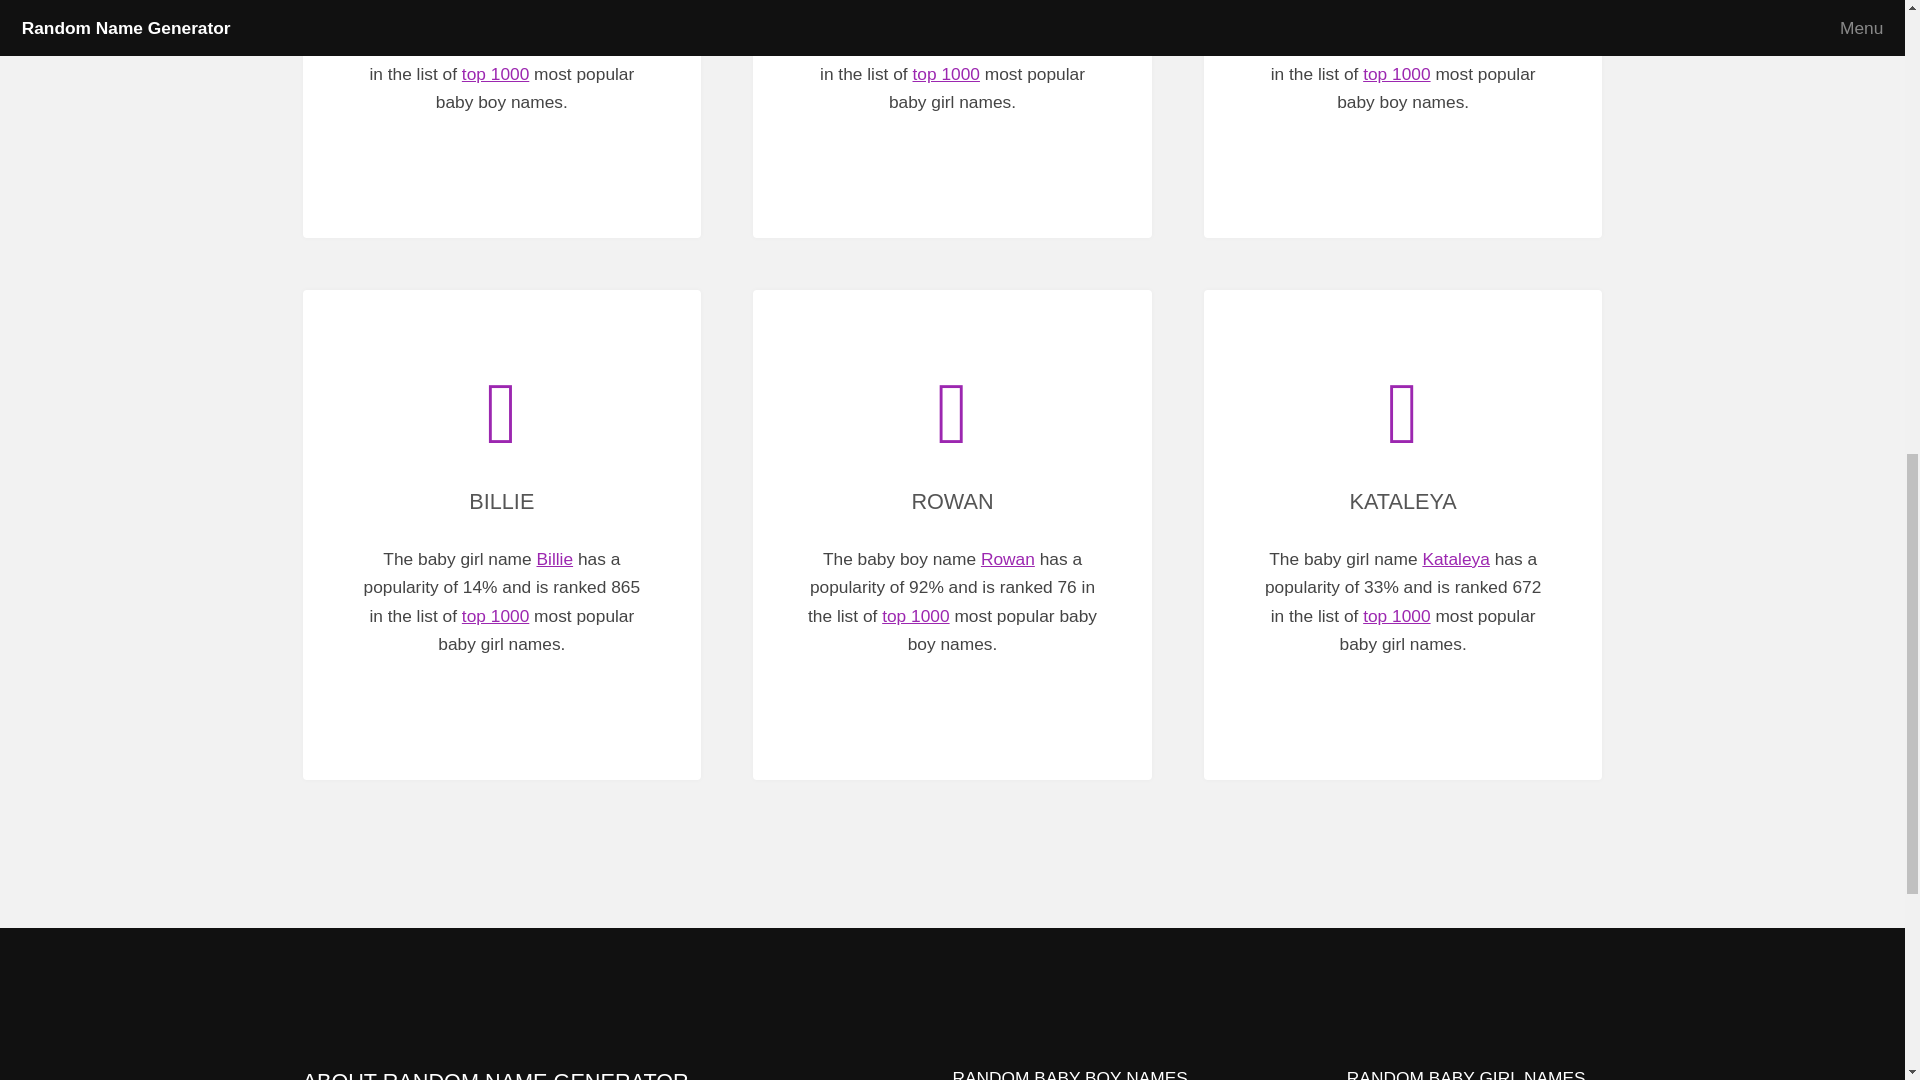  I want to click on Albert, so click(1457, 16).